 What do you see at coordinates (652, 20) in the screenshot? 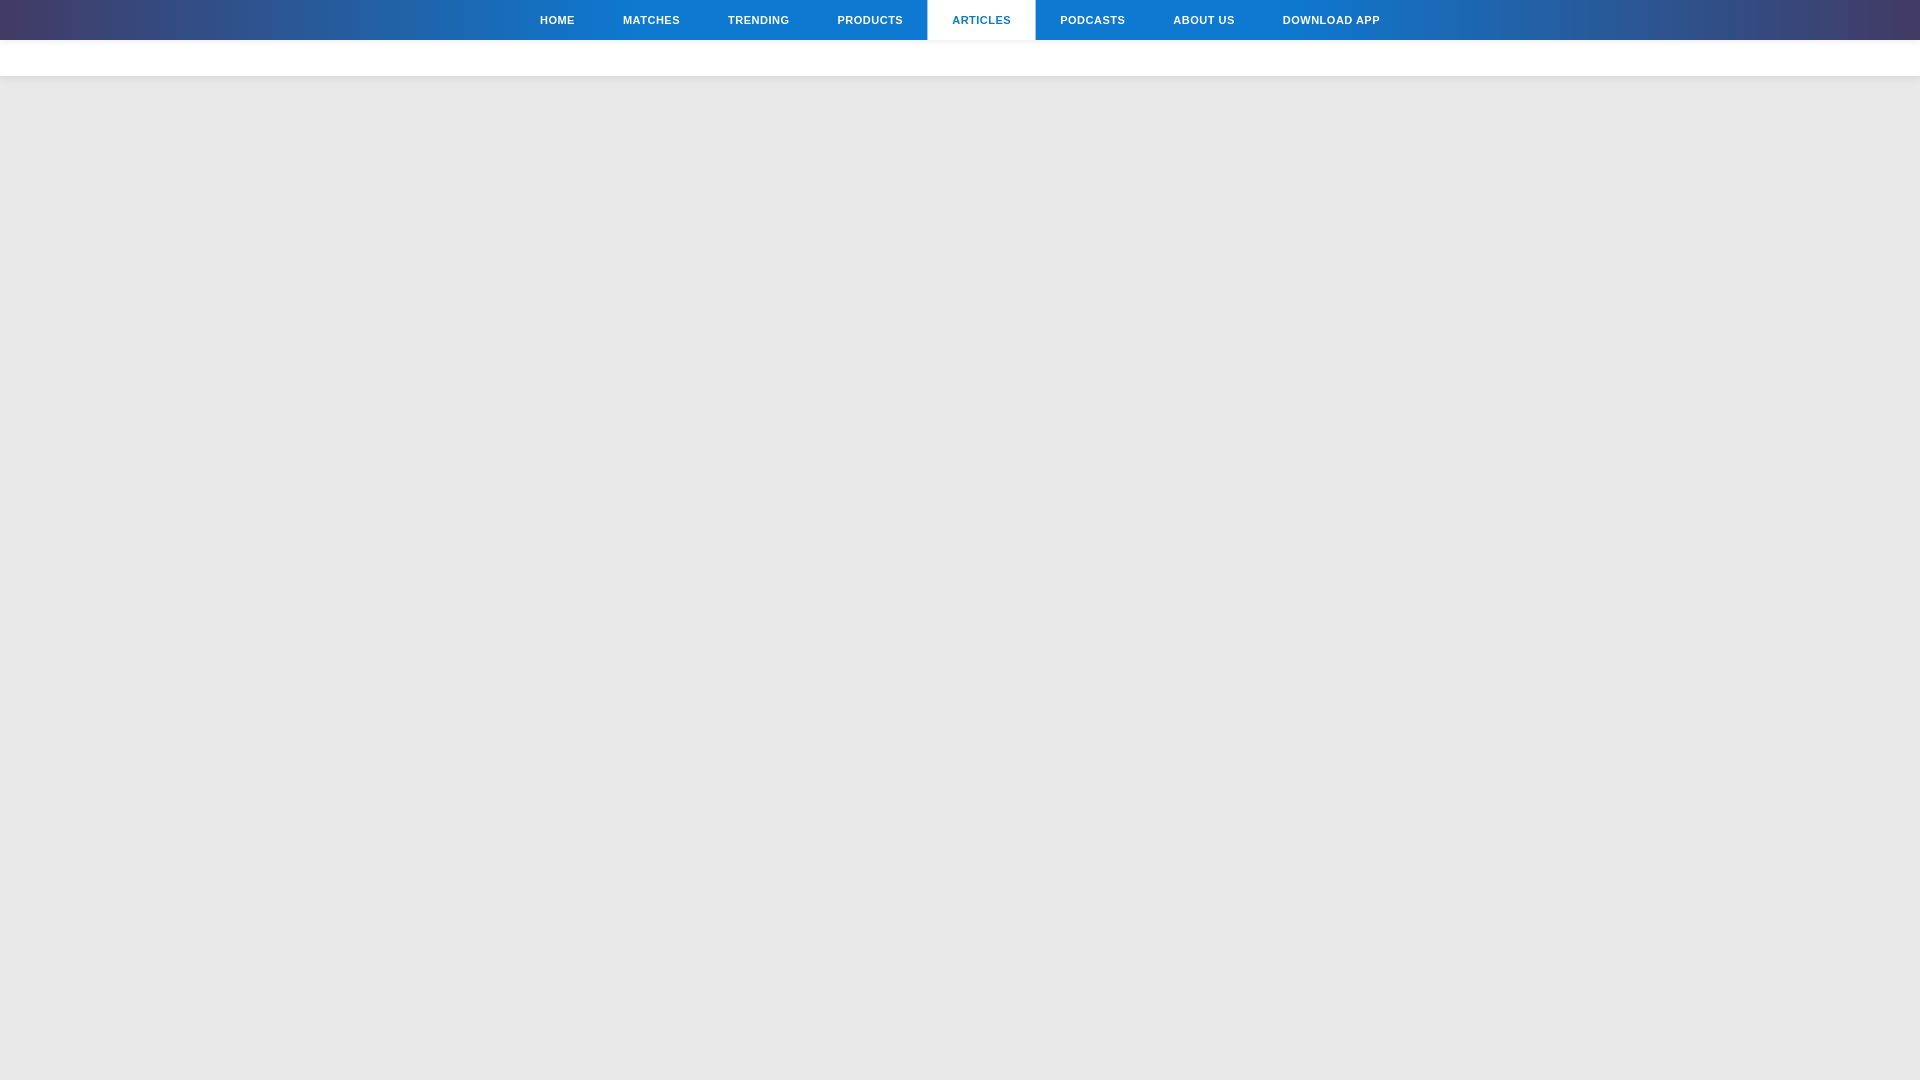
I see `MATCHES` at bounding box center [652, 20].